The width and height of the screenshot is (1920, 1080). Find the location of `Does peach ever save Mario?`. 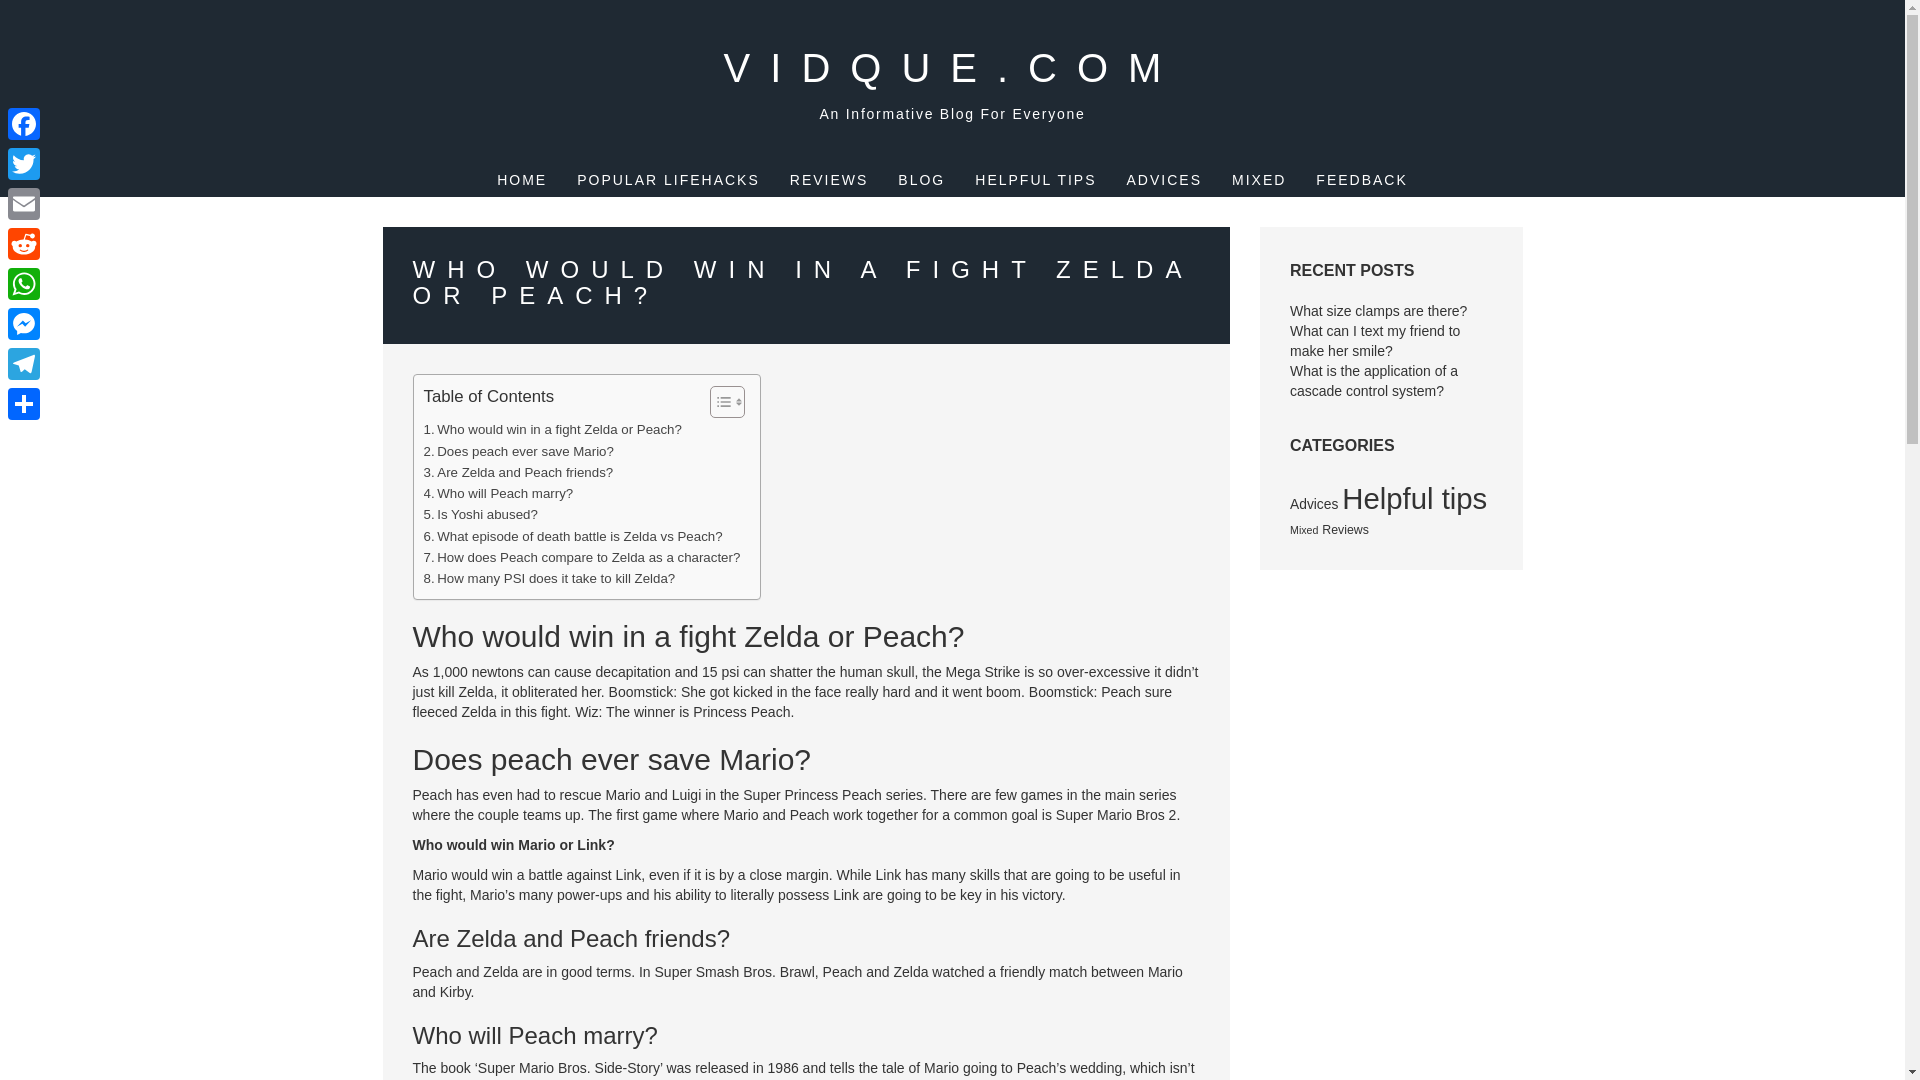

Does peach ever save Mario? is located at coordinates (519, 451).